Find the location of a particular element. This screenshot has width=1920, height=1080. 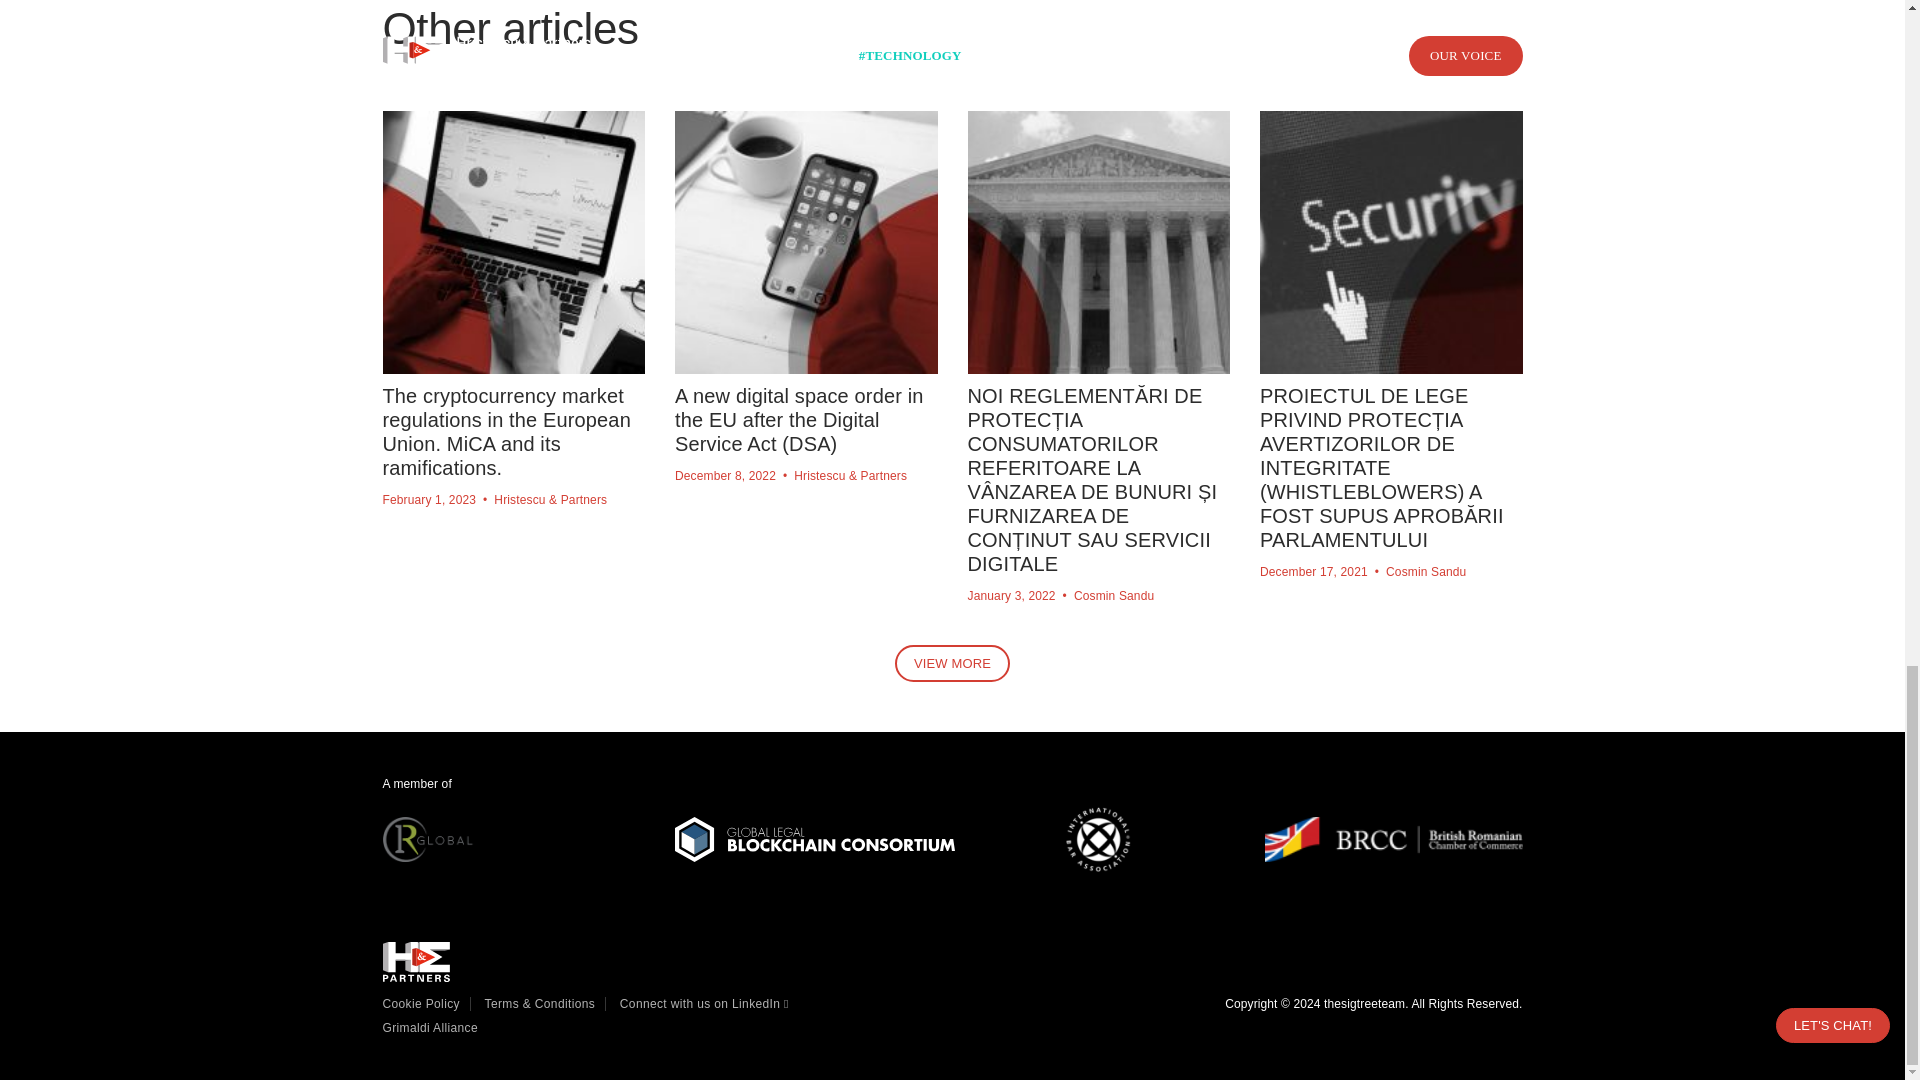

Connect with us on LinkedIn is located at coordinates (704, 1003).